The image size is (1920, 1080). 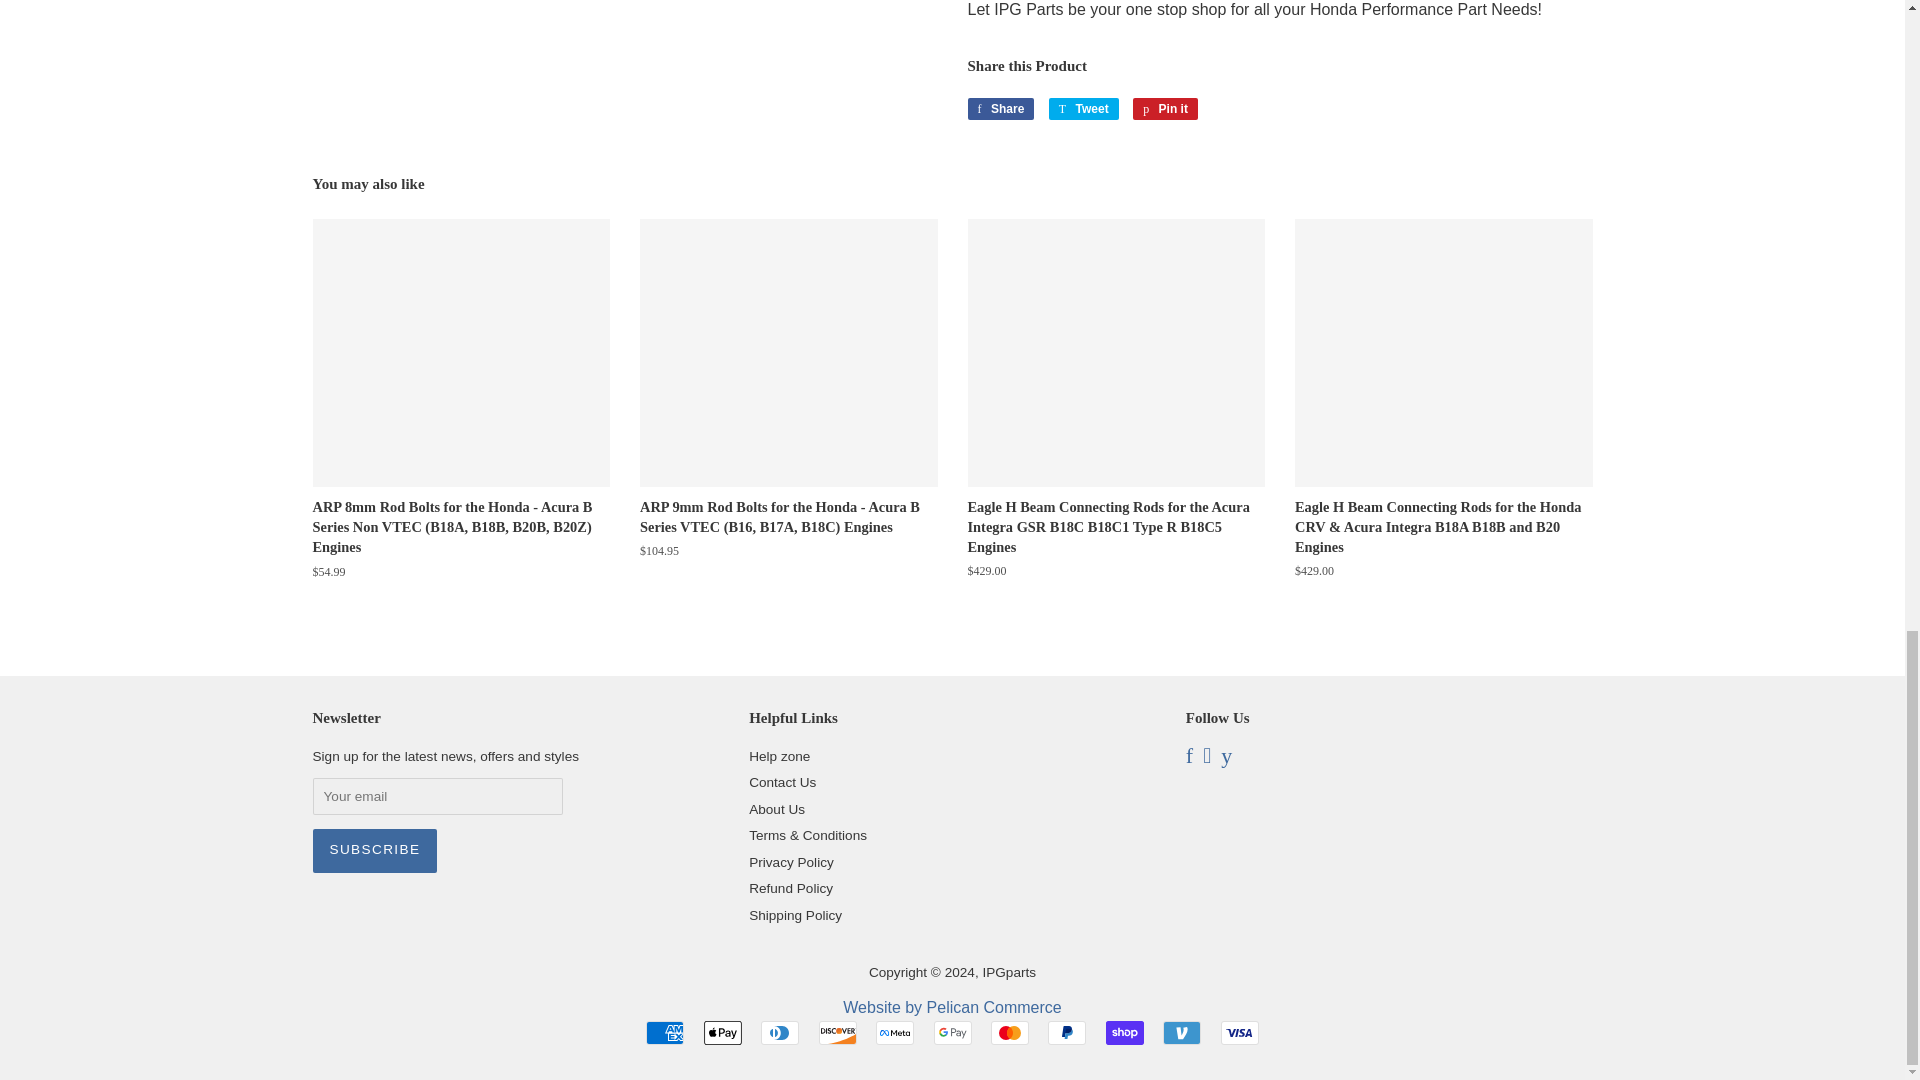 I want to click on Google Pay, so click(x=952, y=1032).